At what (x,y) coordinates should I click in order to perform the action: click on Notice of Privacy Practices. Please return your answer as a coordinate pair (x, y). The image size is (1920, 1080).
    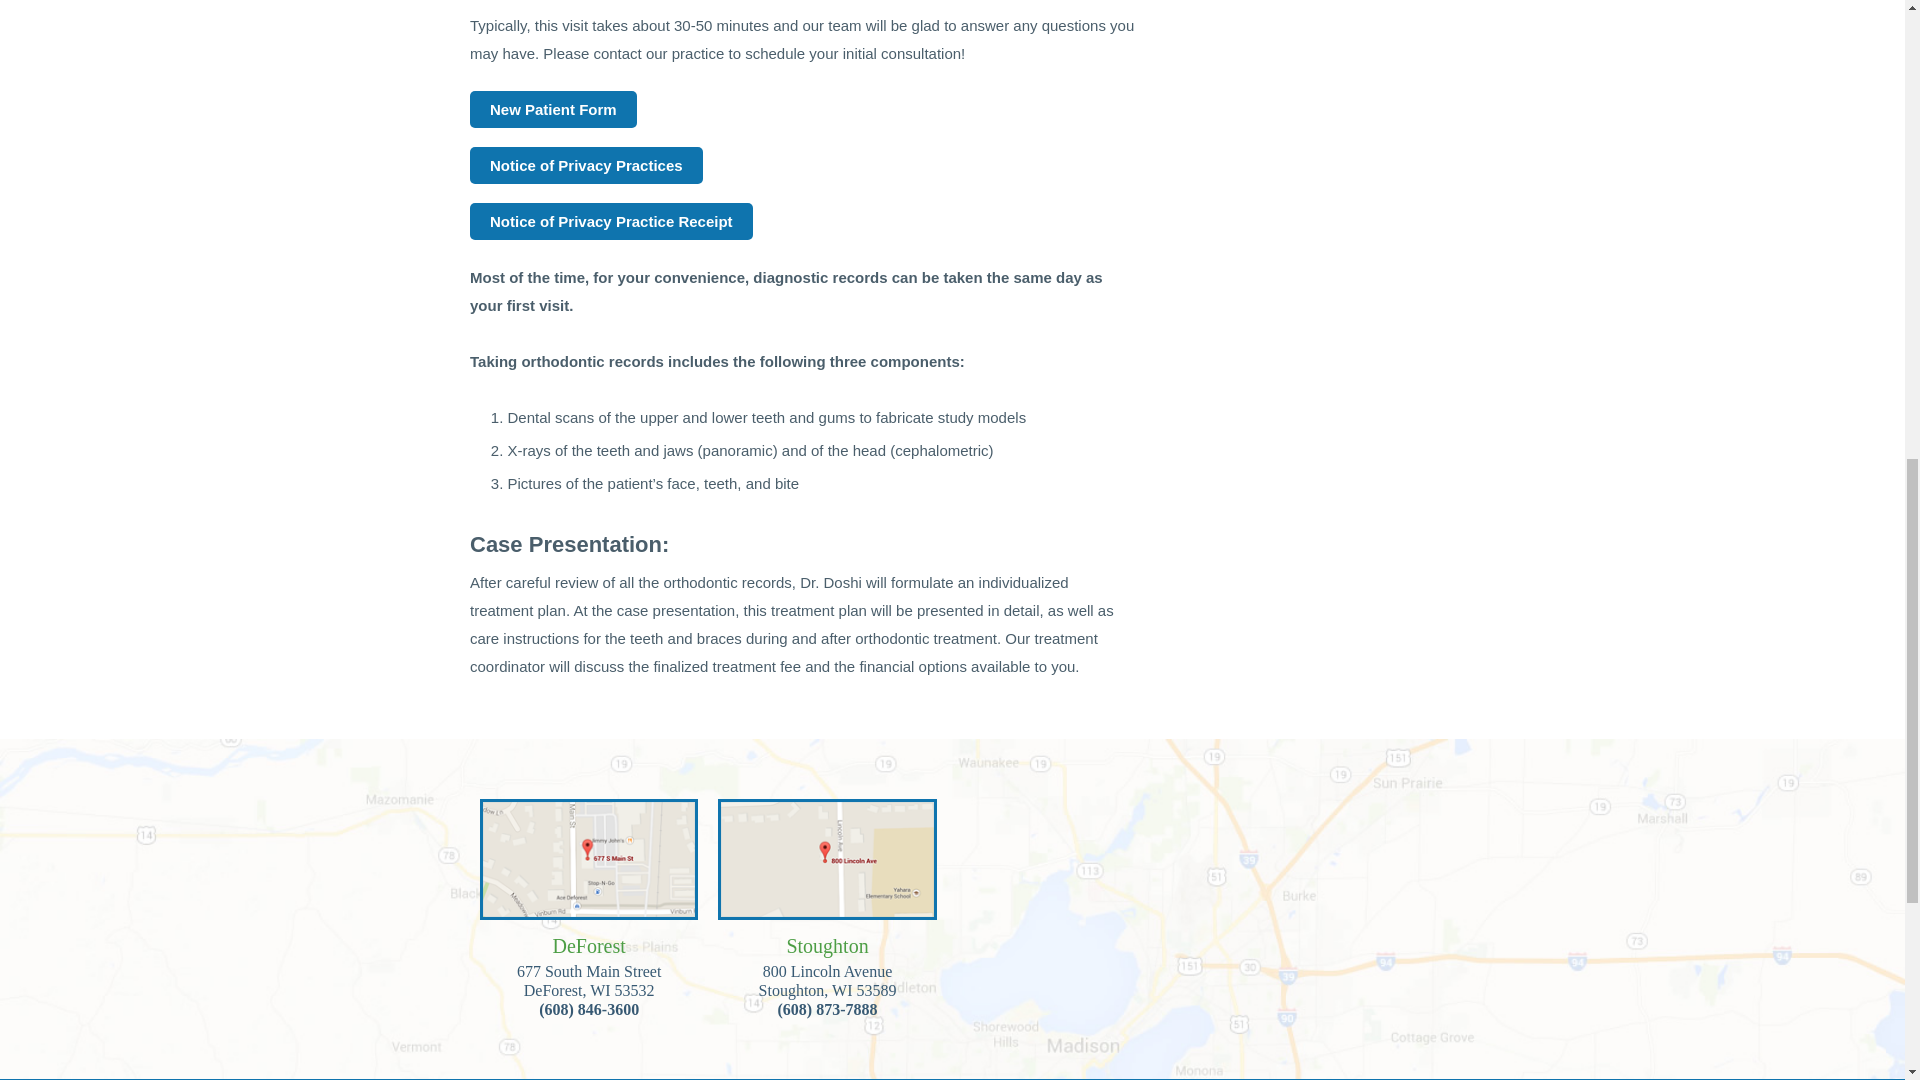
    Looking at the image, I should click on (586, 164).